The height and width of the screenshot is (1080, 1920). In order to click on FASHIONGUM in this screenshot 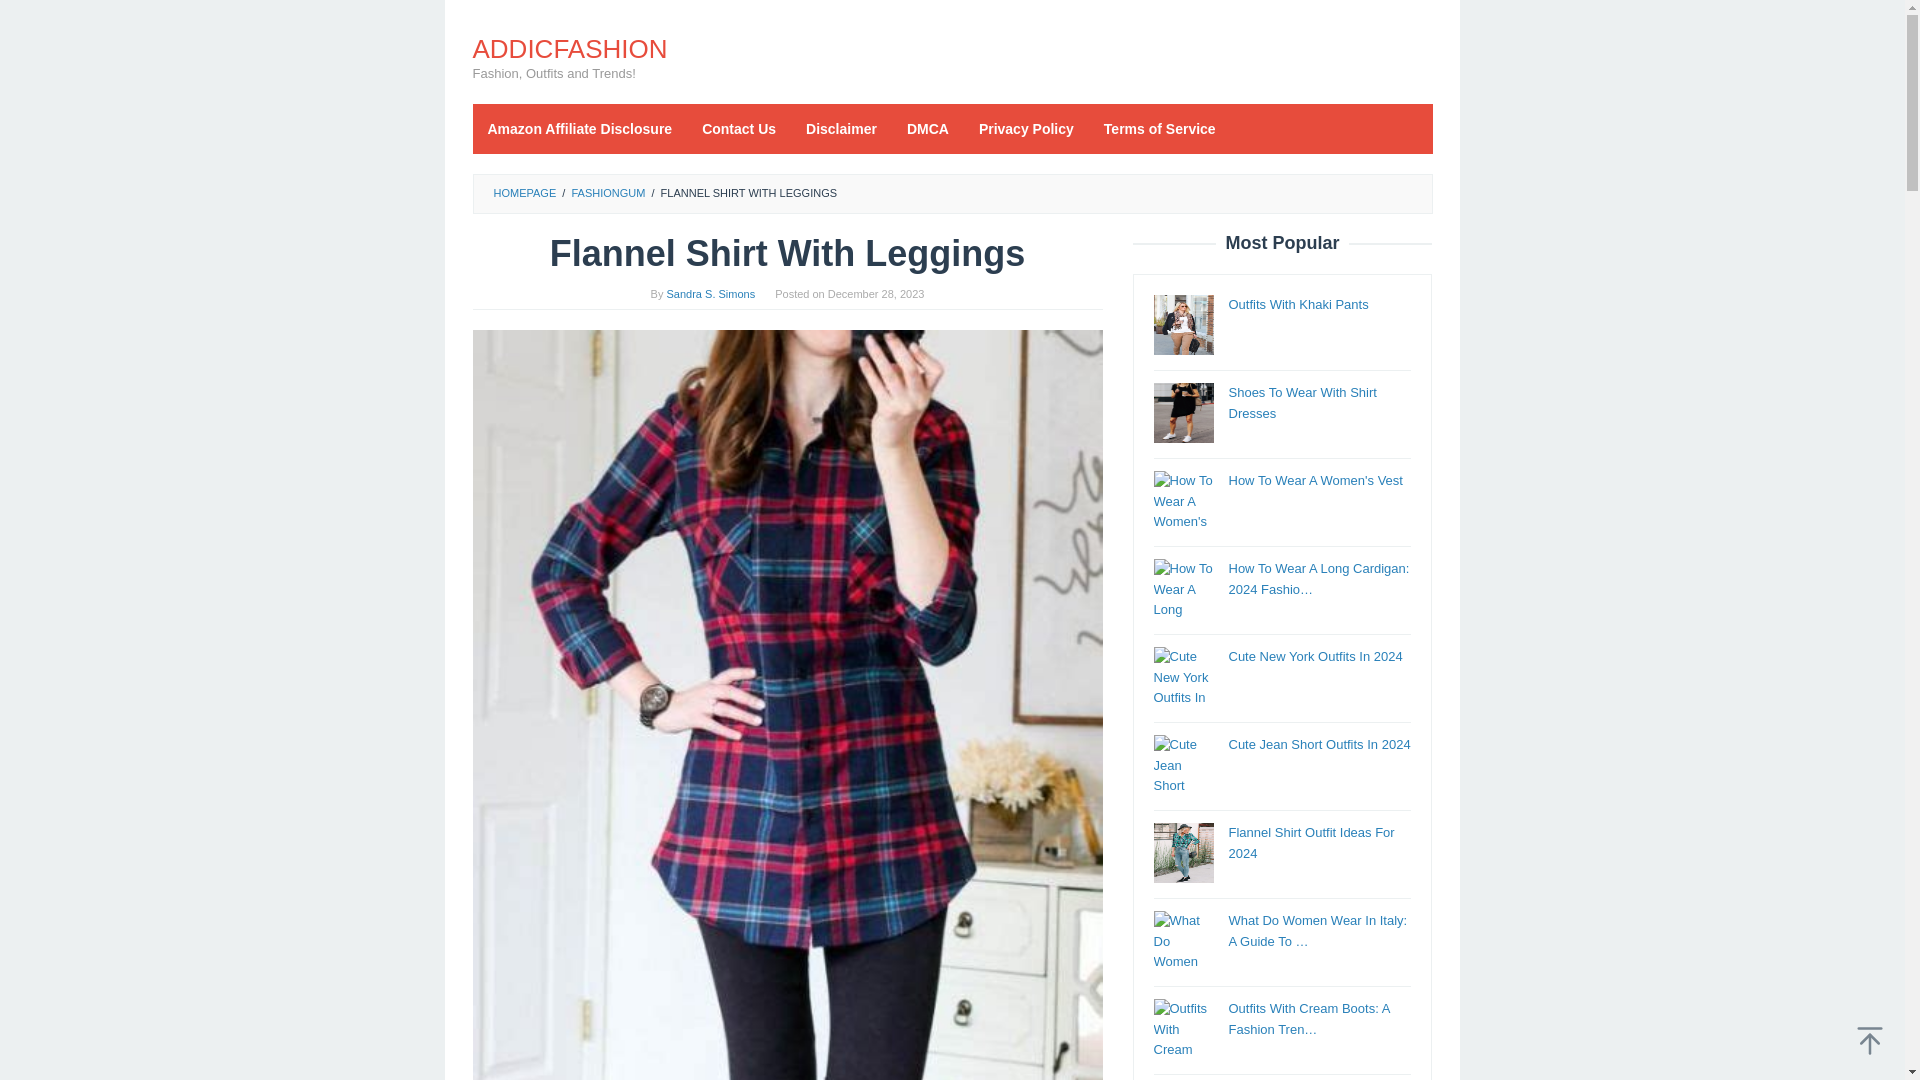, I will do `click(608, 192)`.